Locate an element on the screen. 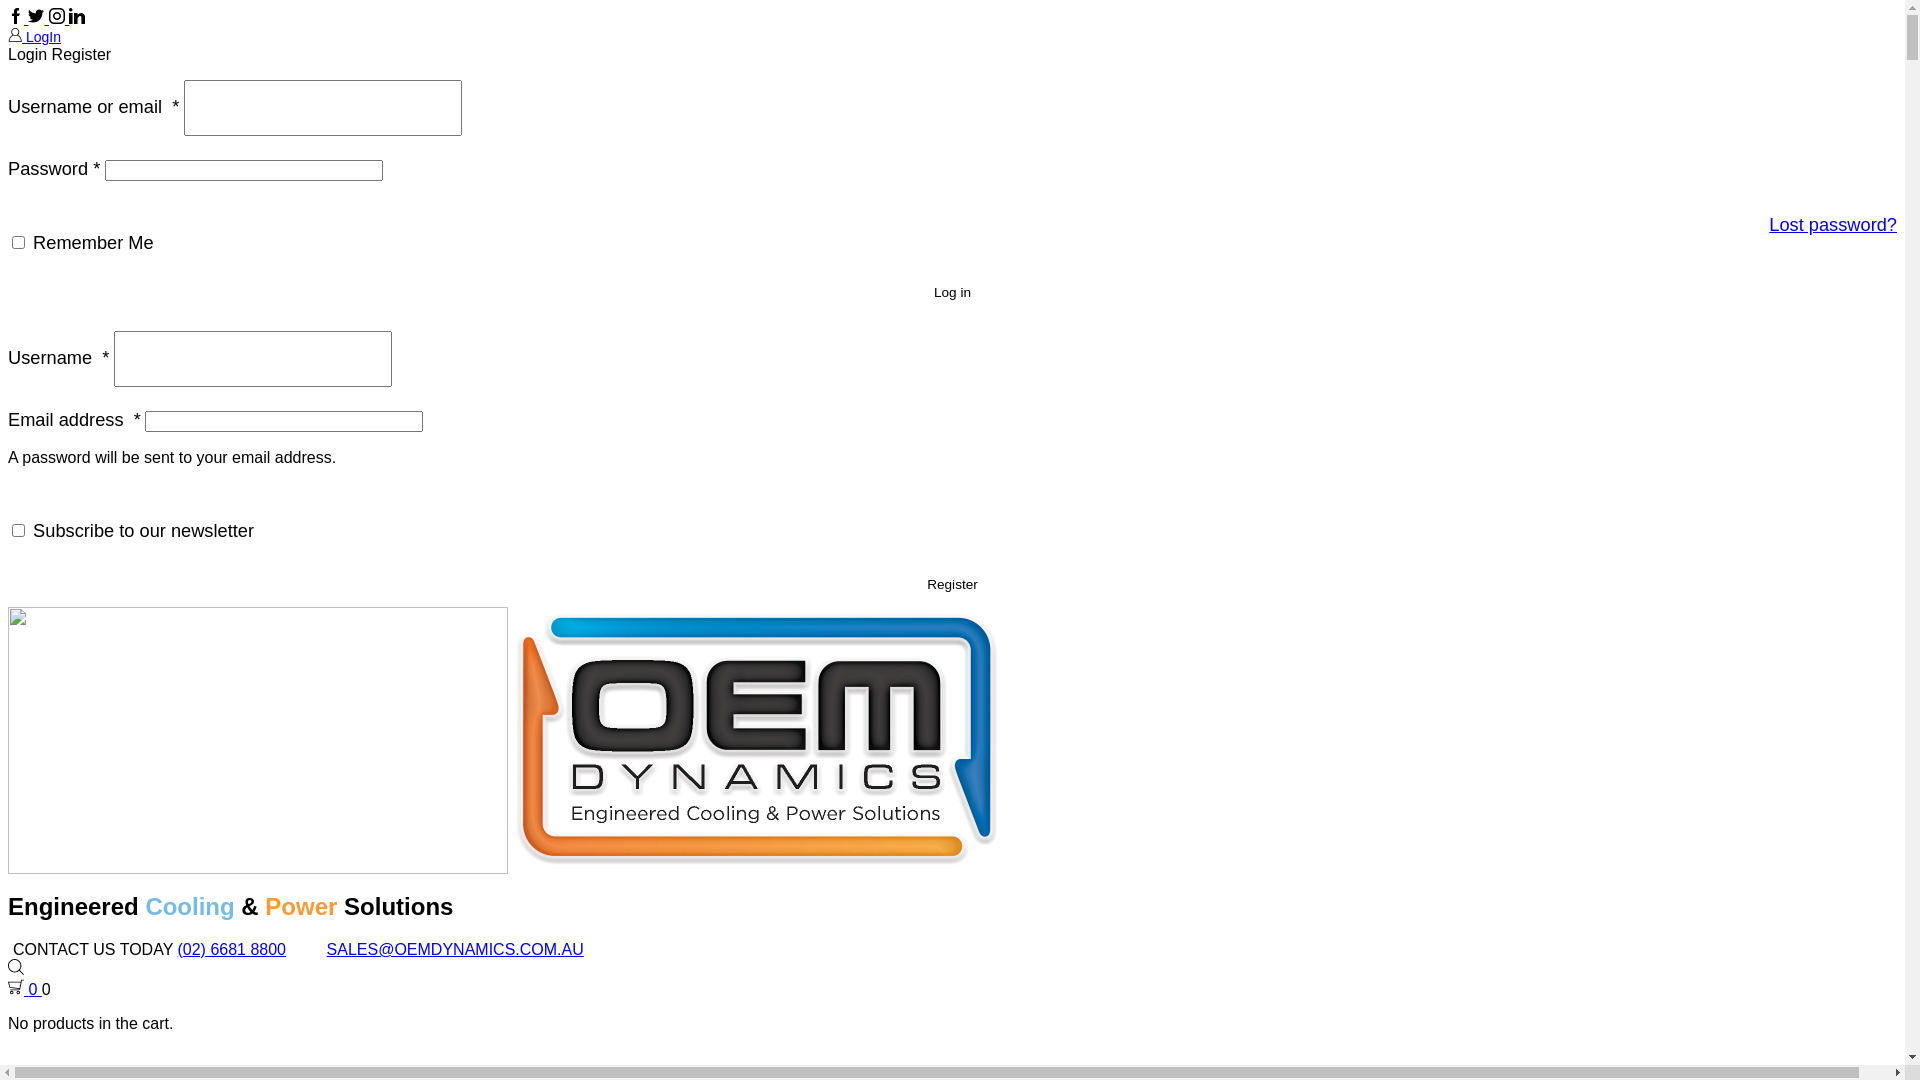 The image size is (1920, 1080). Linkedin is located at coordinates (77, 18).